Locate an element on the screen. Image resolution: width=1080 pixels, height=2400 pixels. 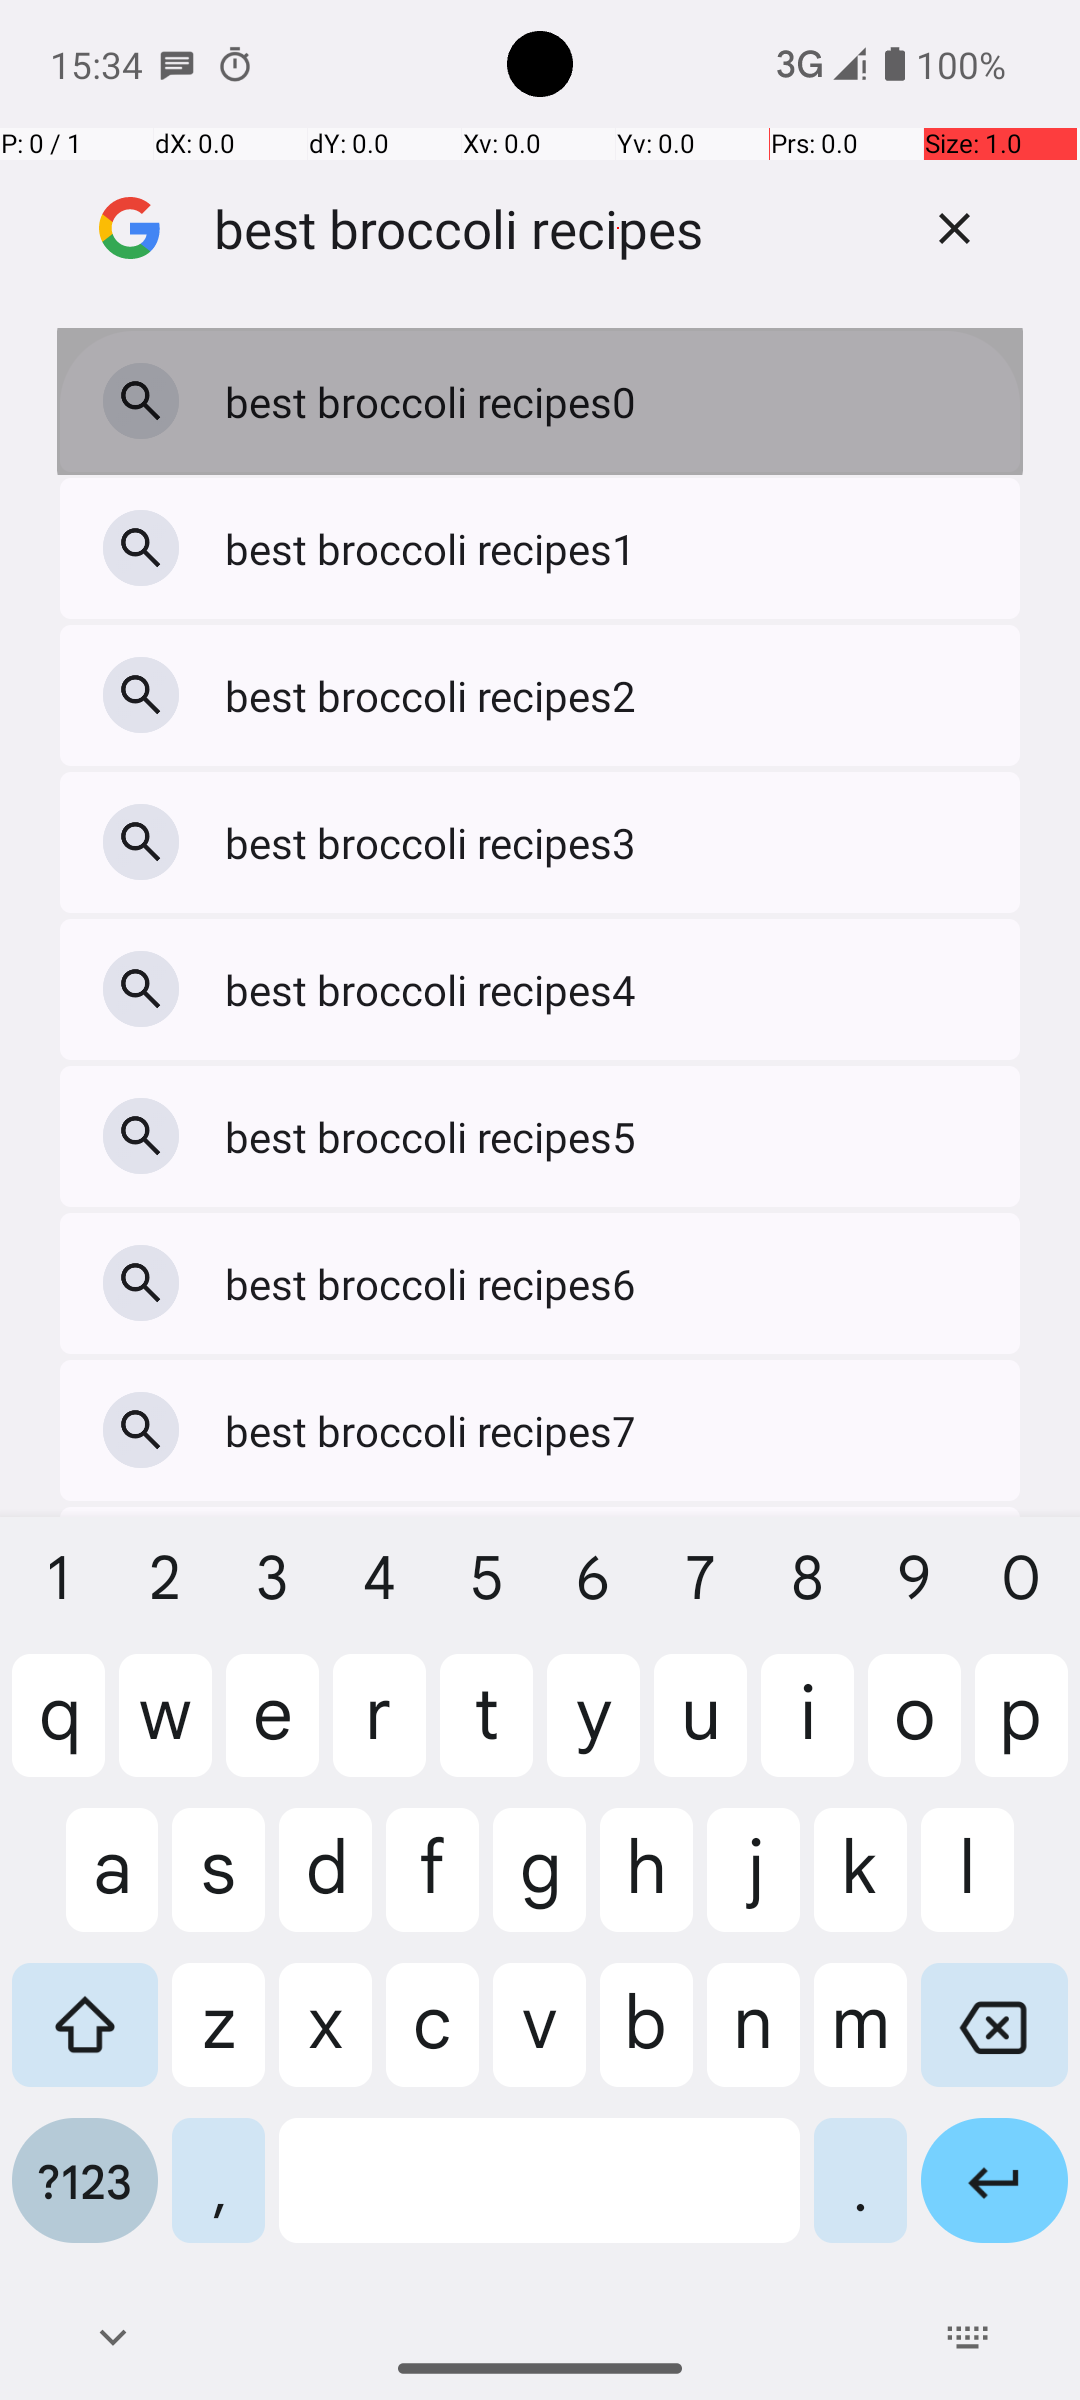
Clear search box is located at coordinates (954, 228).